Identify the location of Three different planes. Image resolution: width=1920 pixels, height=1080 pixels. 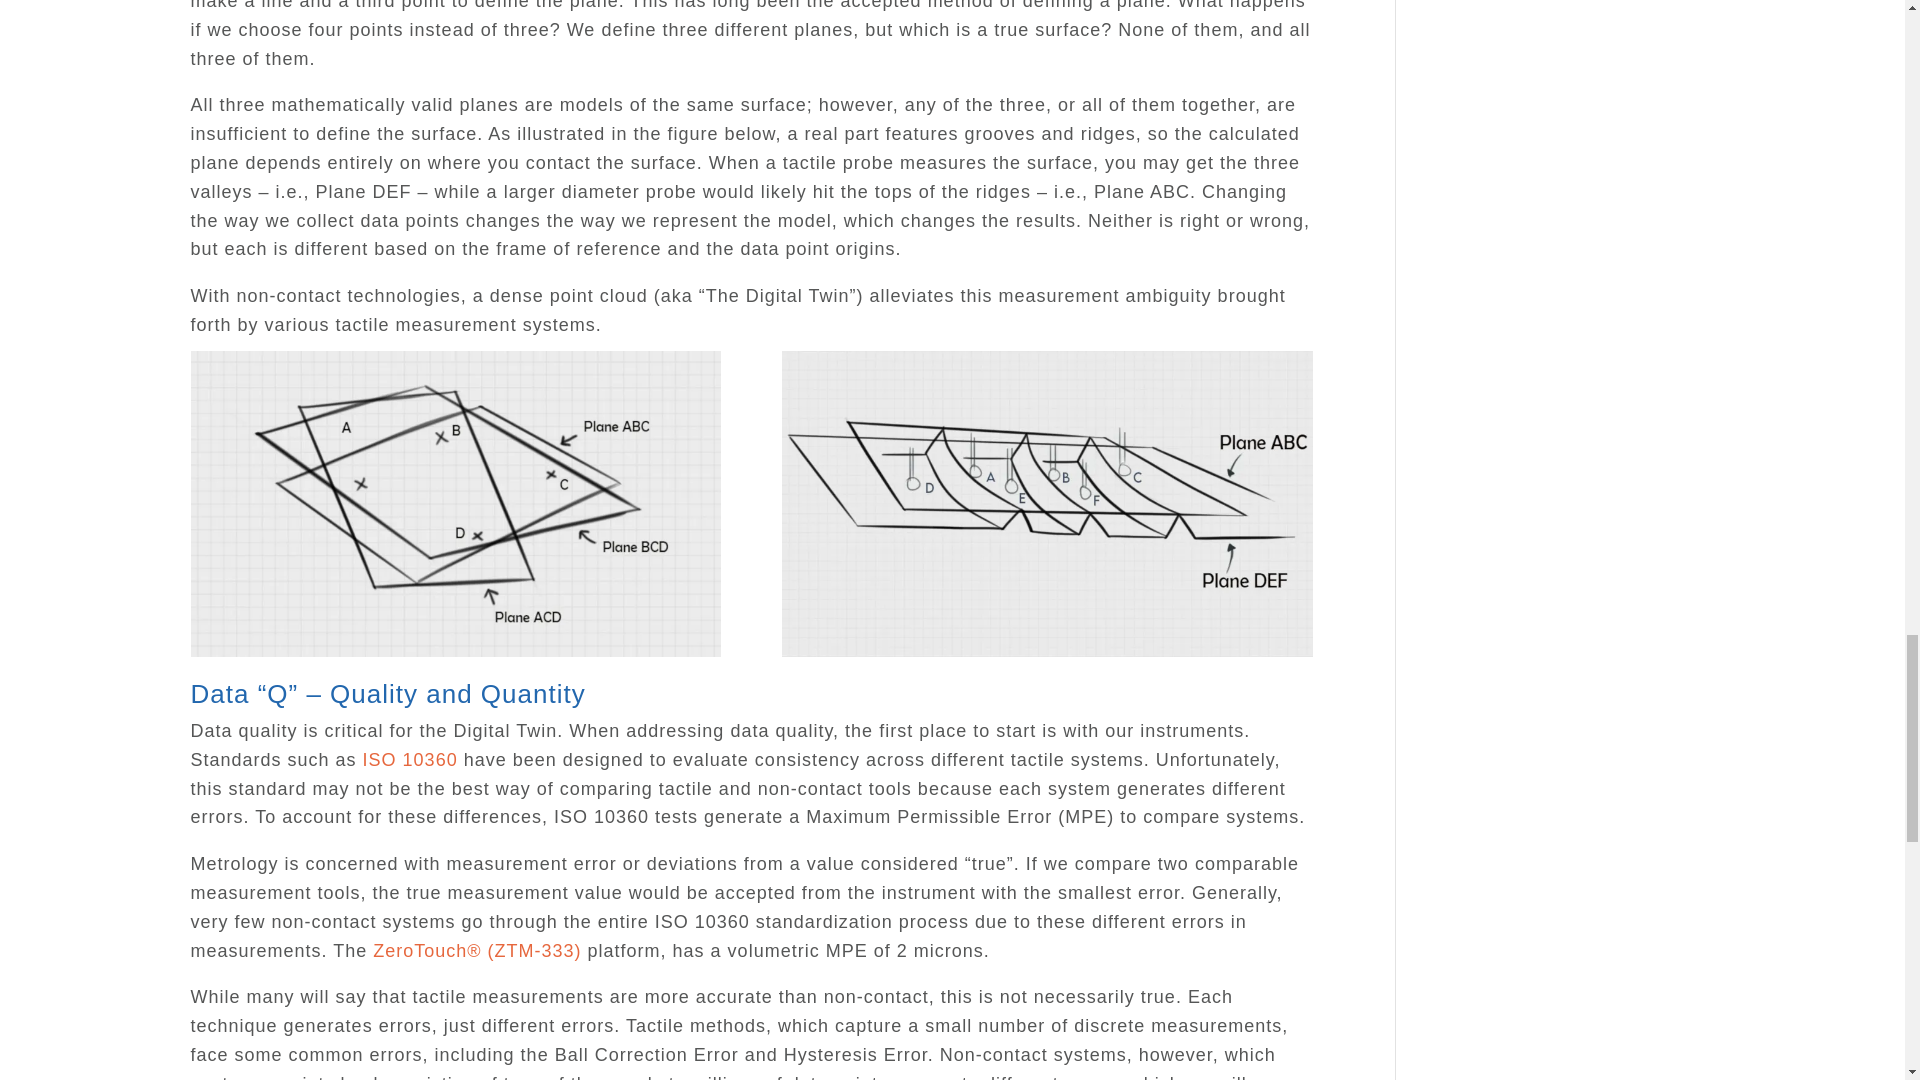
(455, 657).